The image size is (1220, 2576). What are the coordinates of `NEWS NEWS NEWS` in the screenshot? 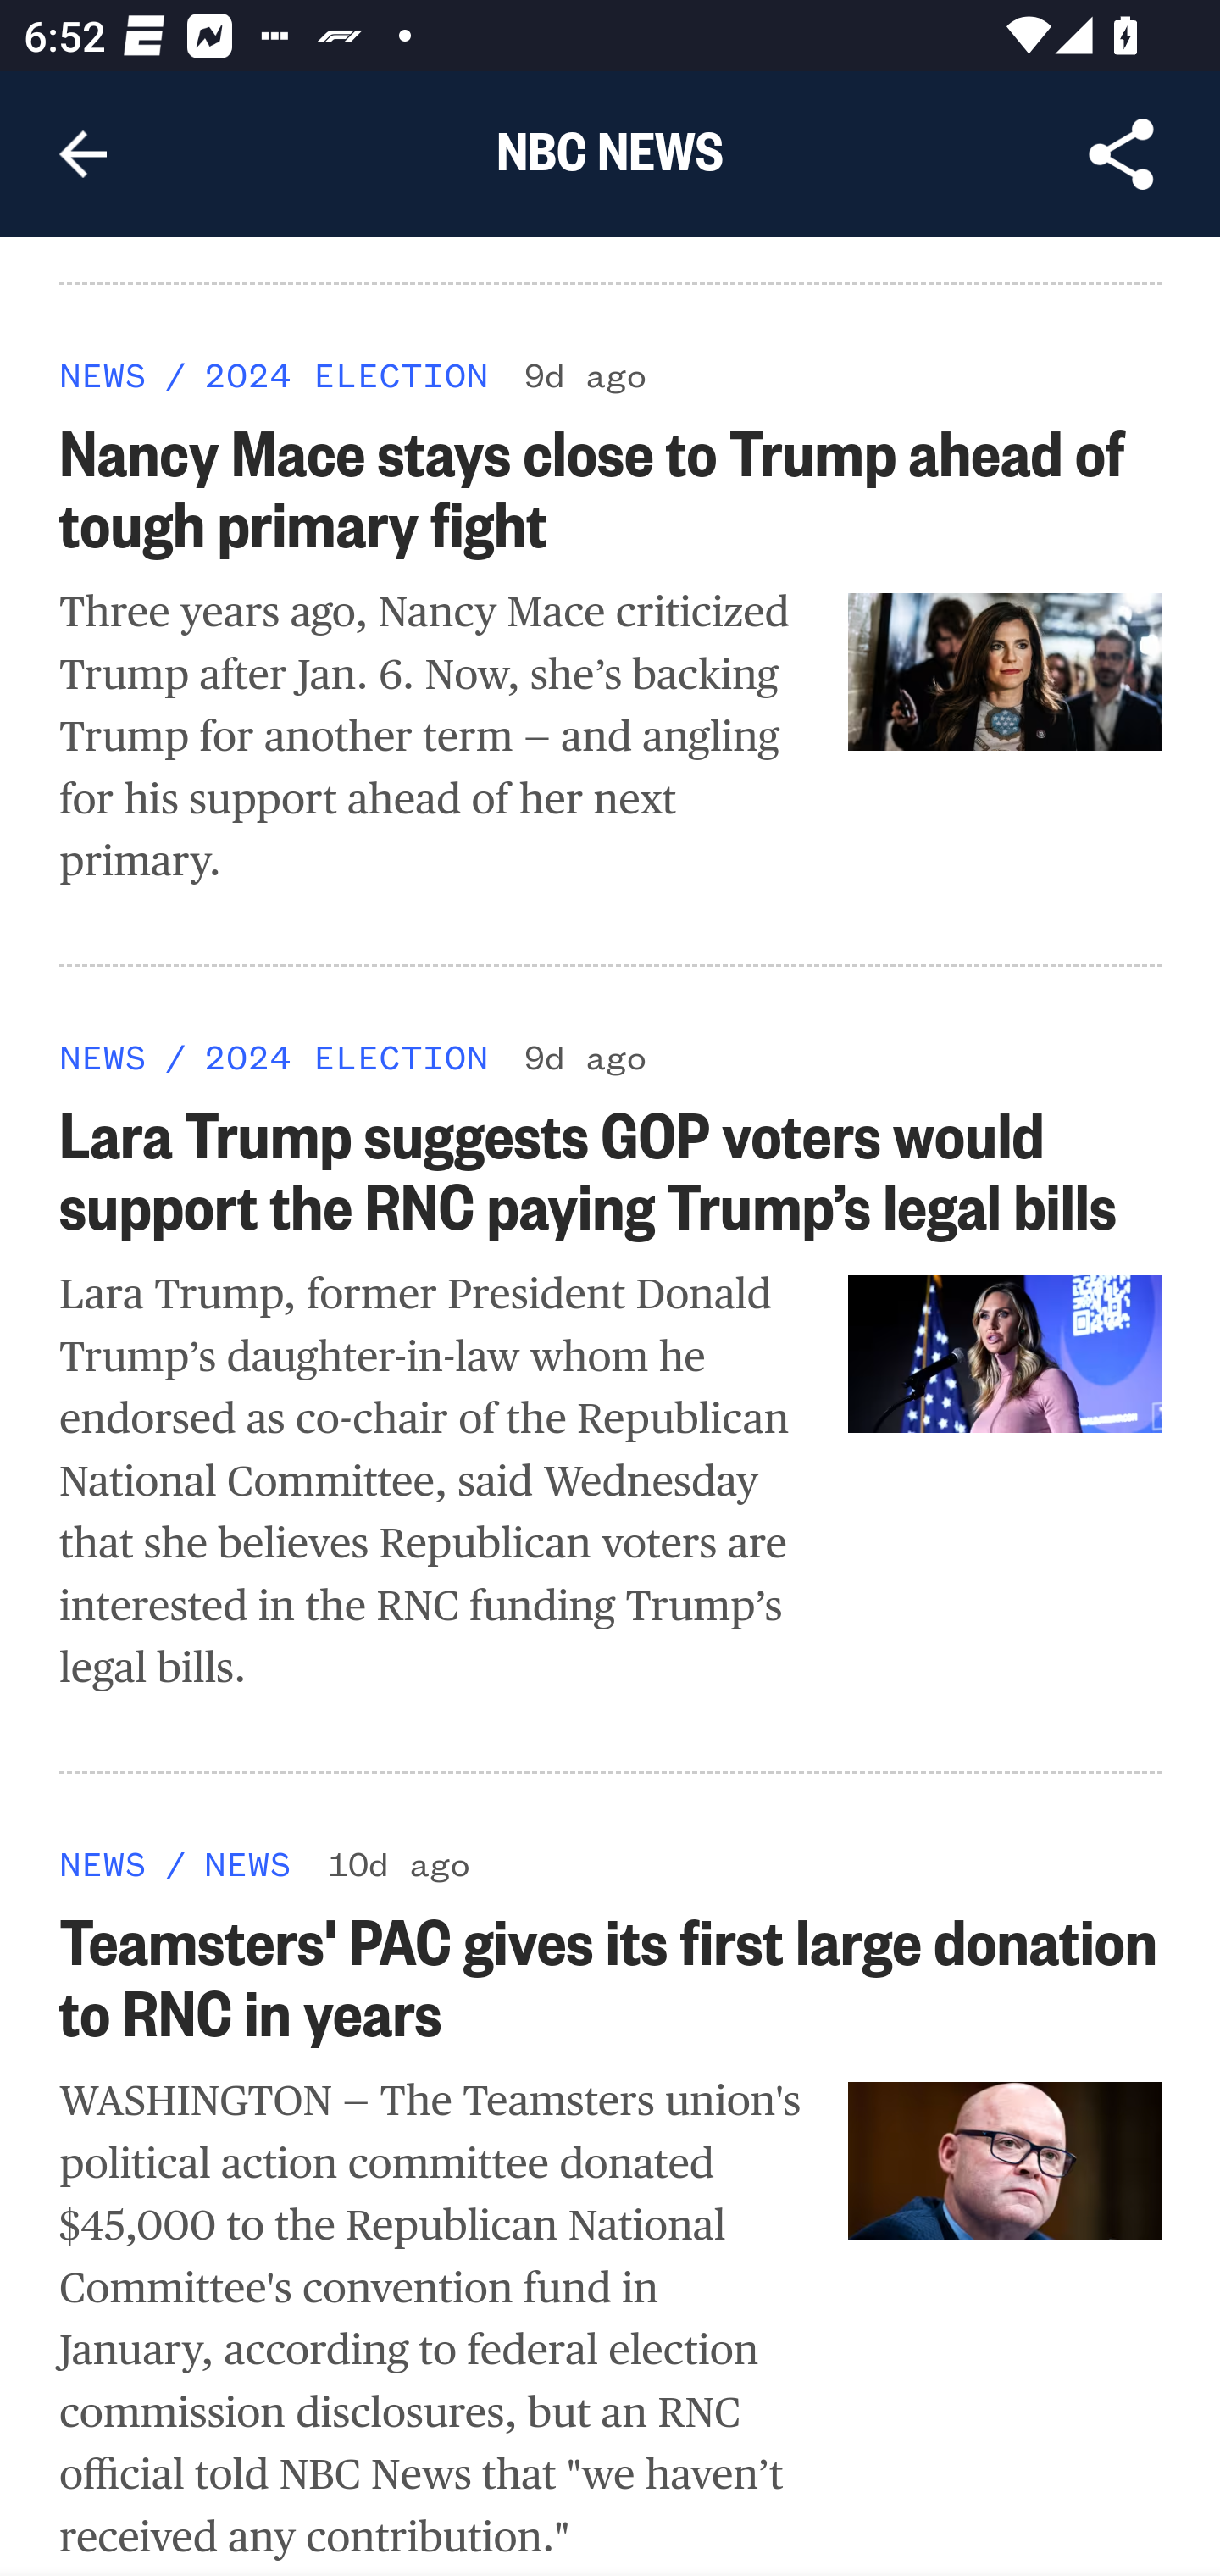 It's located at (103, 1866).